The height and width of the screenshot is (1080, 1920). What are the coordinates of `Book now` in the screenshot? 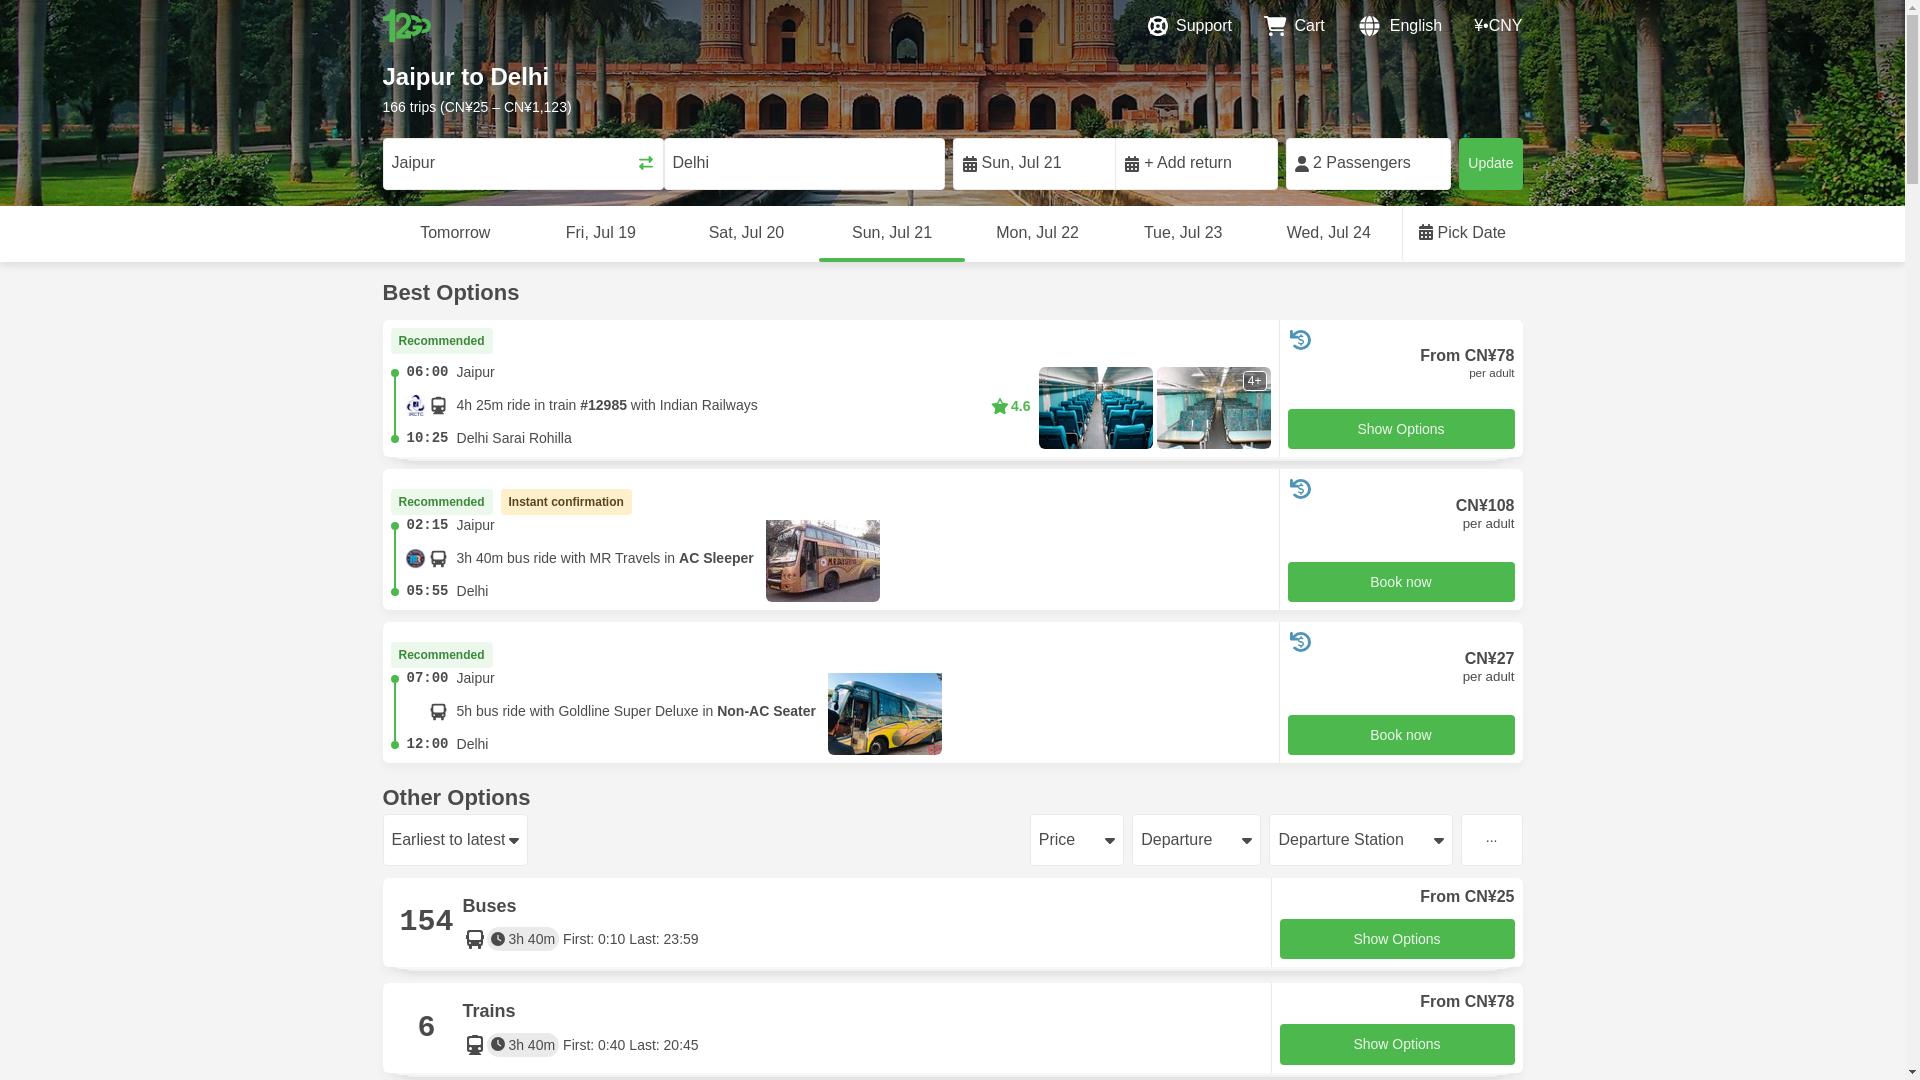 It's located at (1401, 734).